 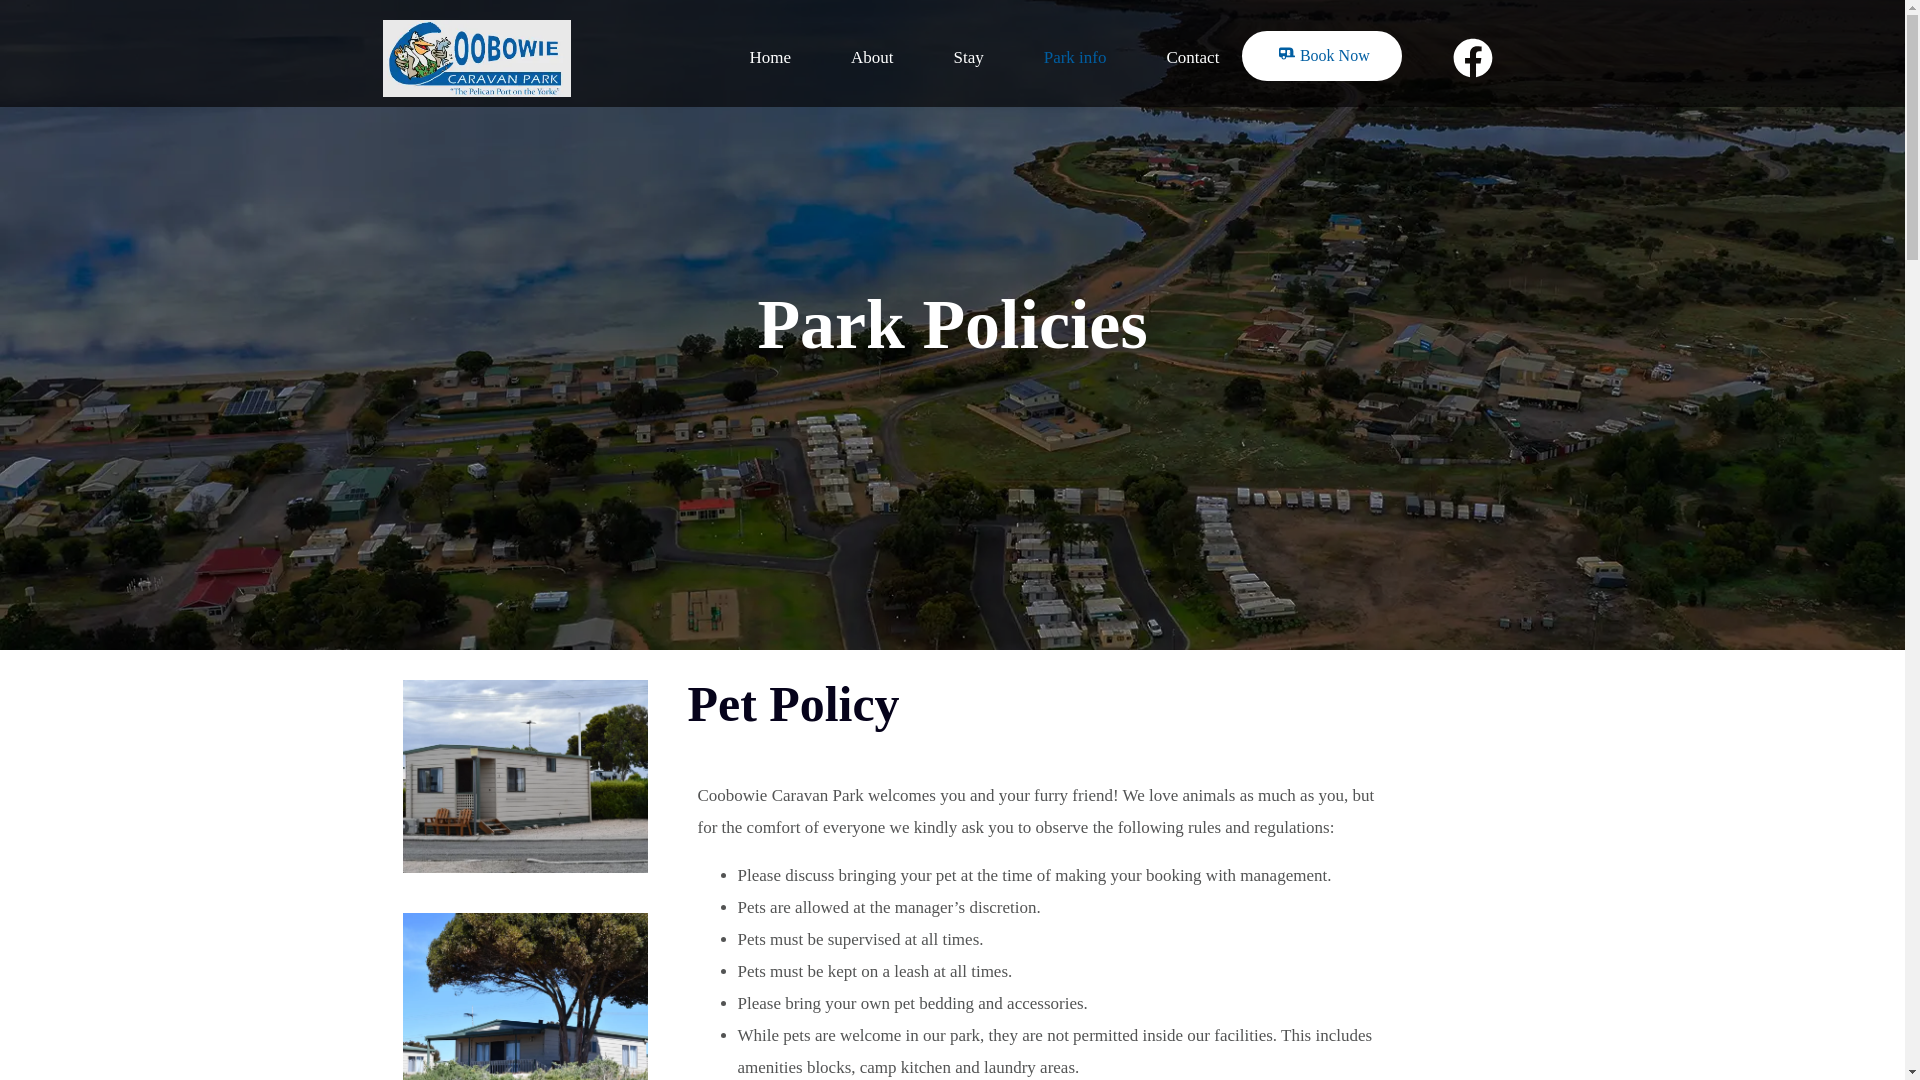 What do you see at coordinates (1045, 58) in the screenshot?
I see `Park info` at bounding box center [1045, 58].